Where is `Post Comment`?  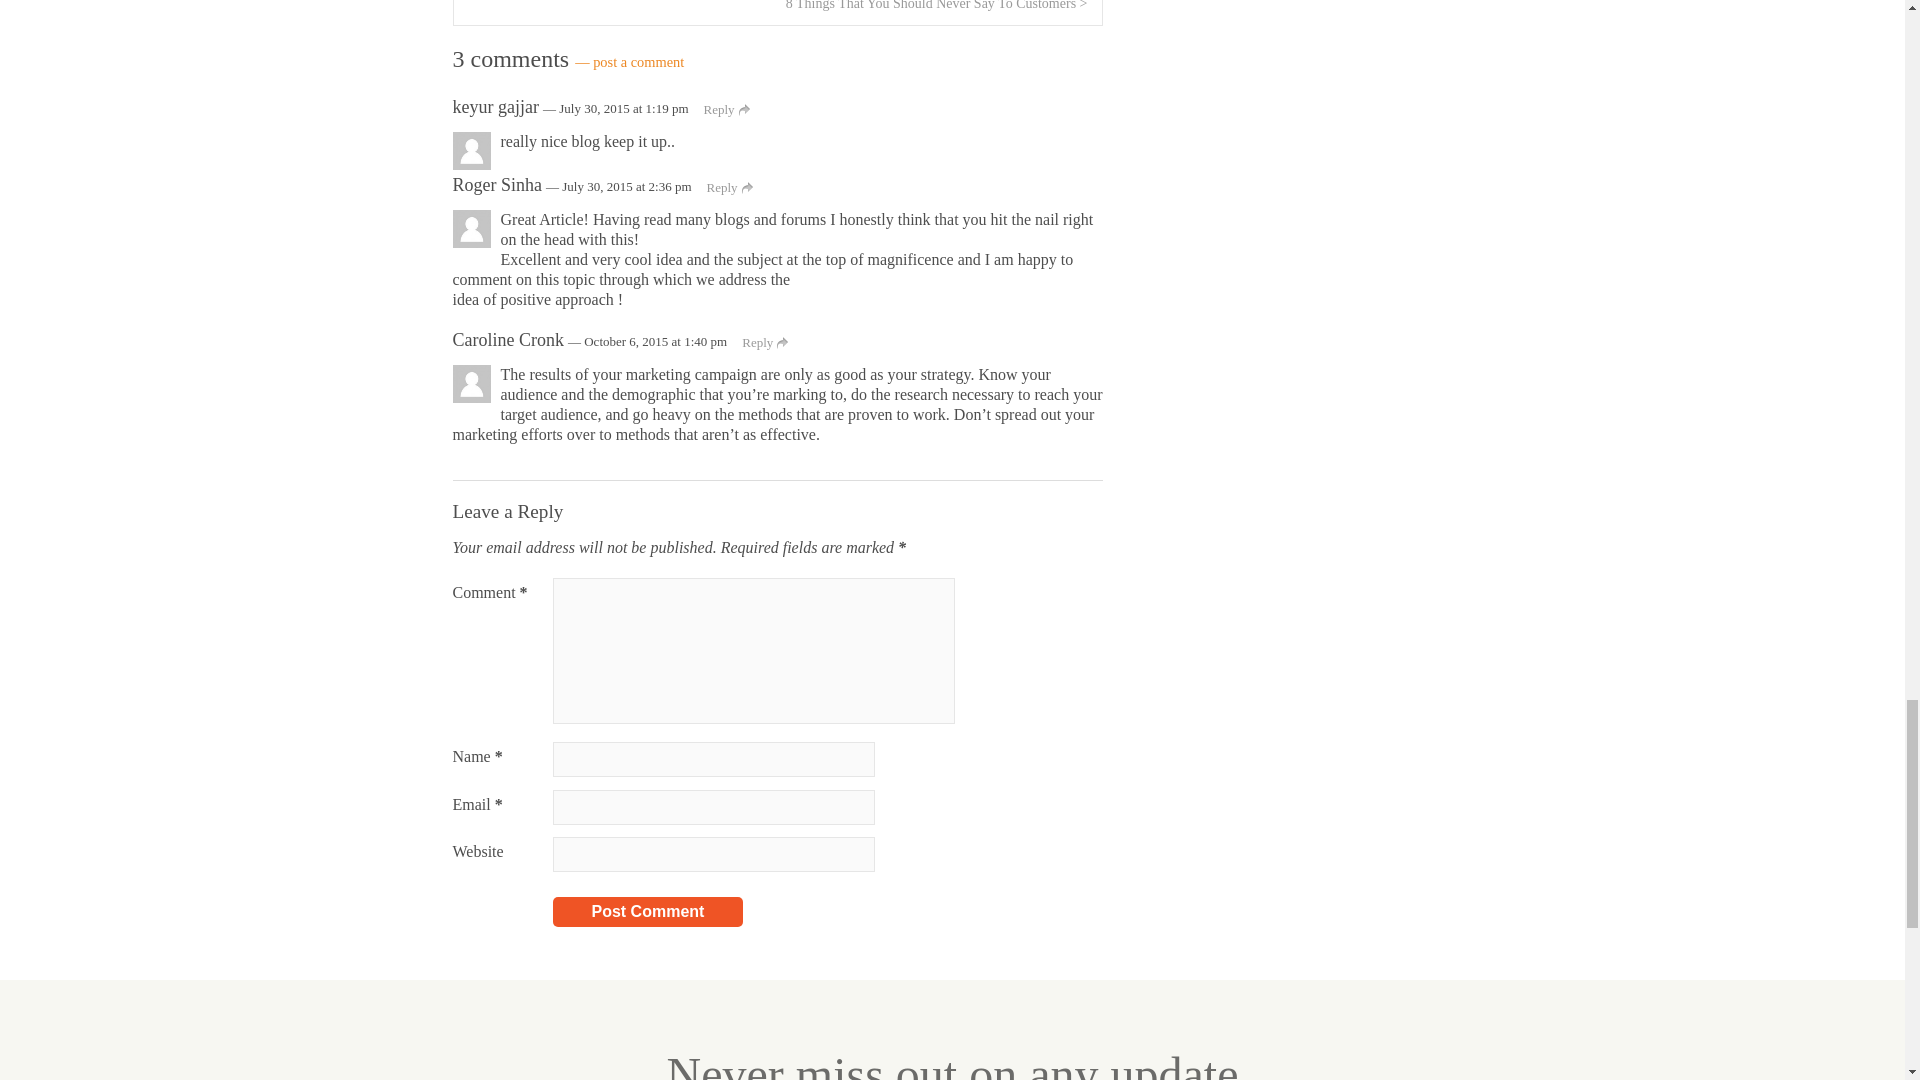 Post Comment is located at coordinates (648, 912).